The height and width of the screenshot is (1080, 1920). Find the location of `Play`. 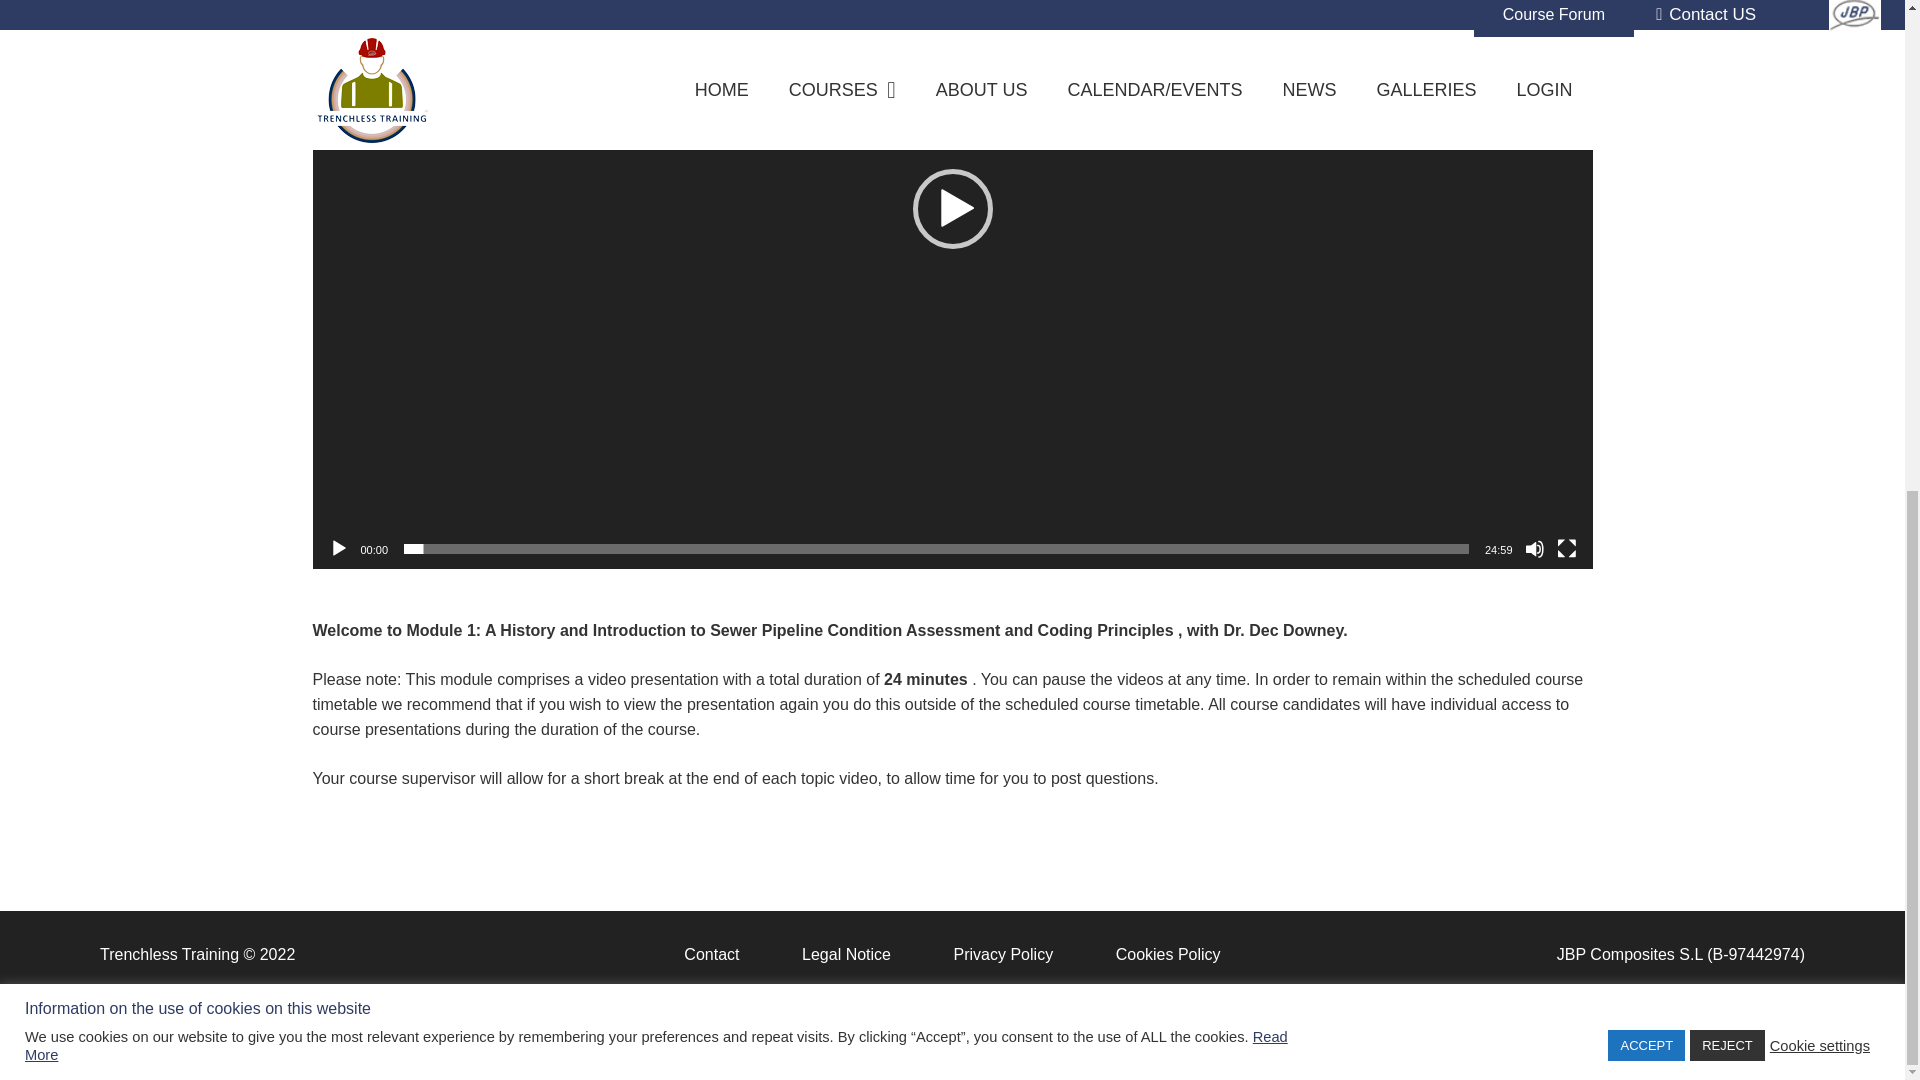

Play is located at coordinates (338, 548).